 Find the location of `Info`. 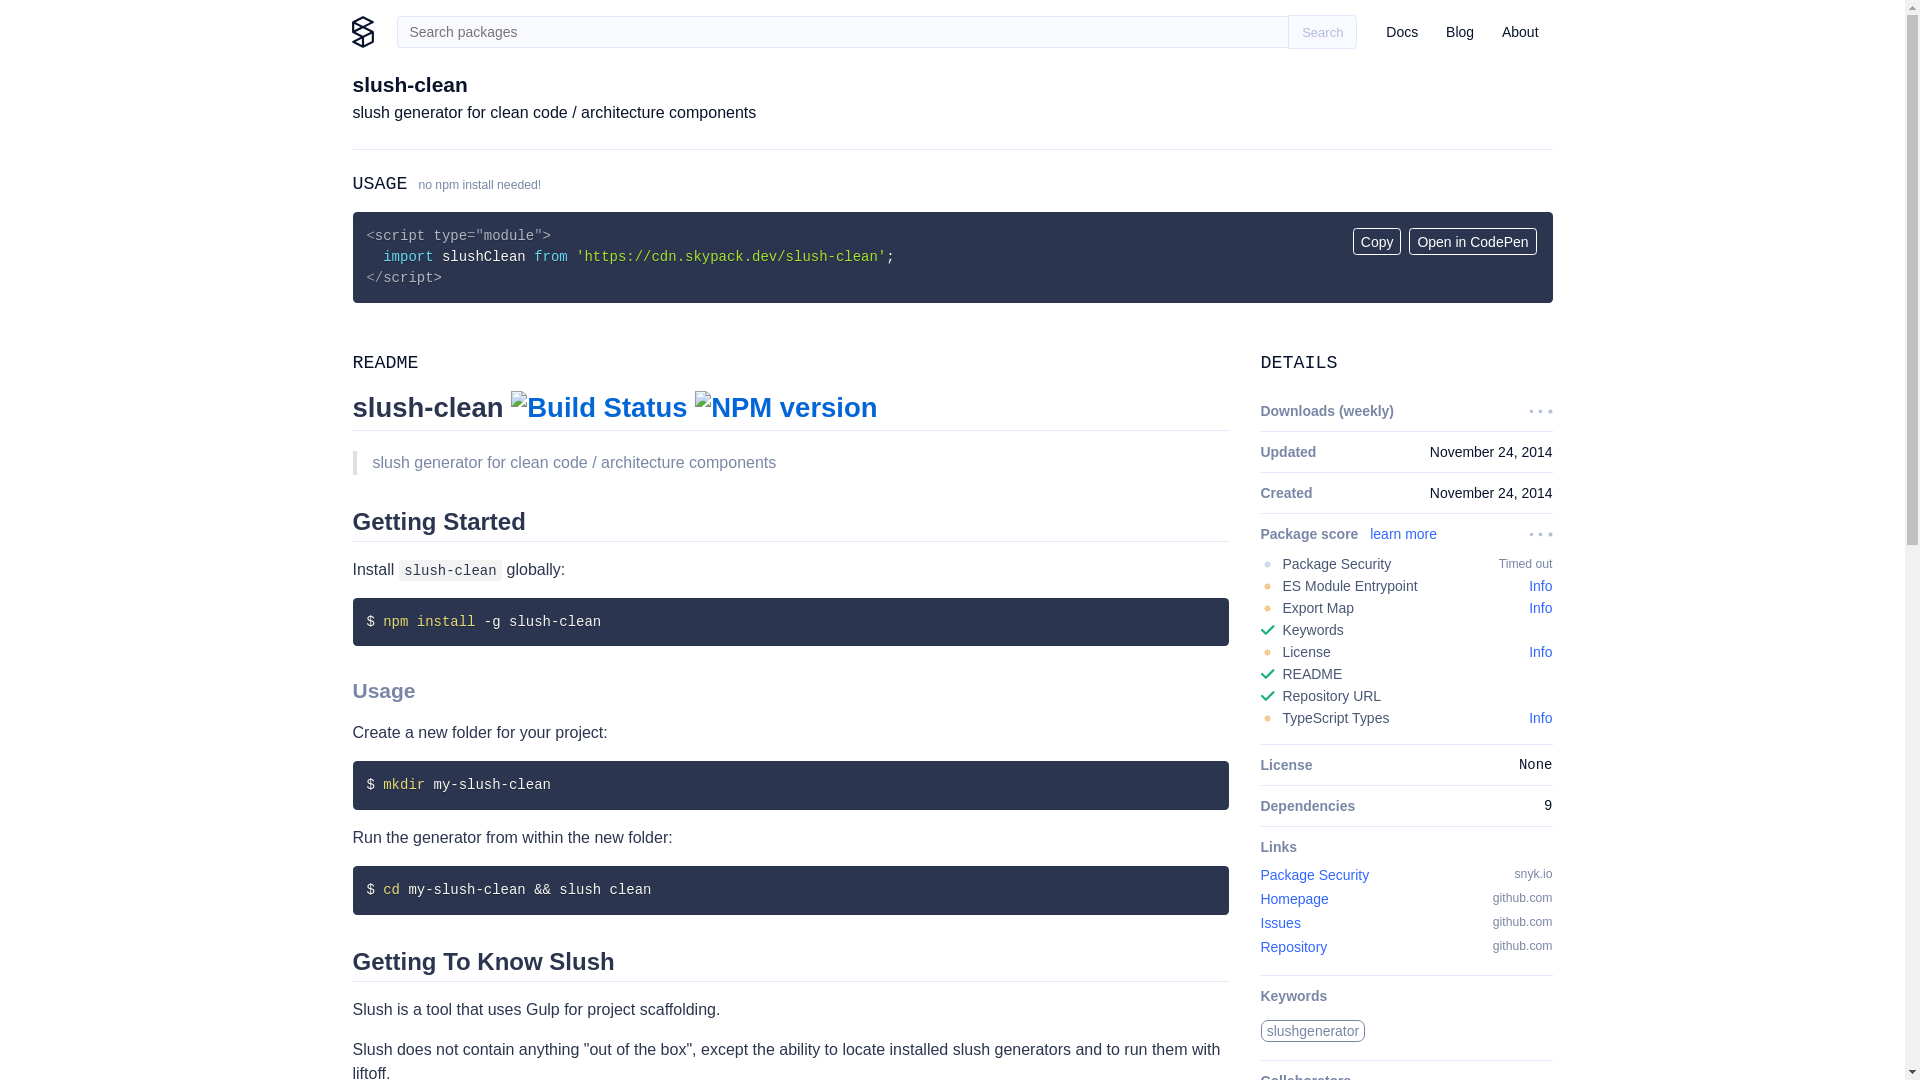

Info is located at coordinates (1540, 586).